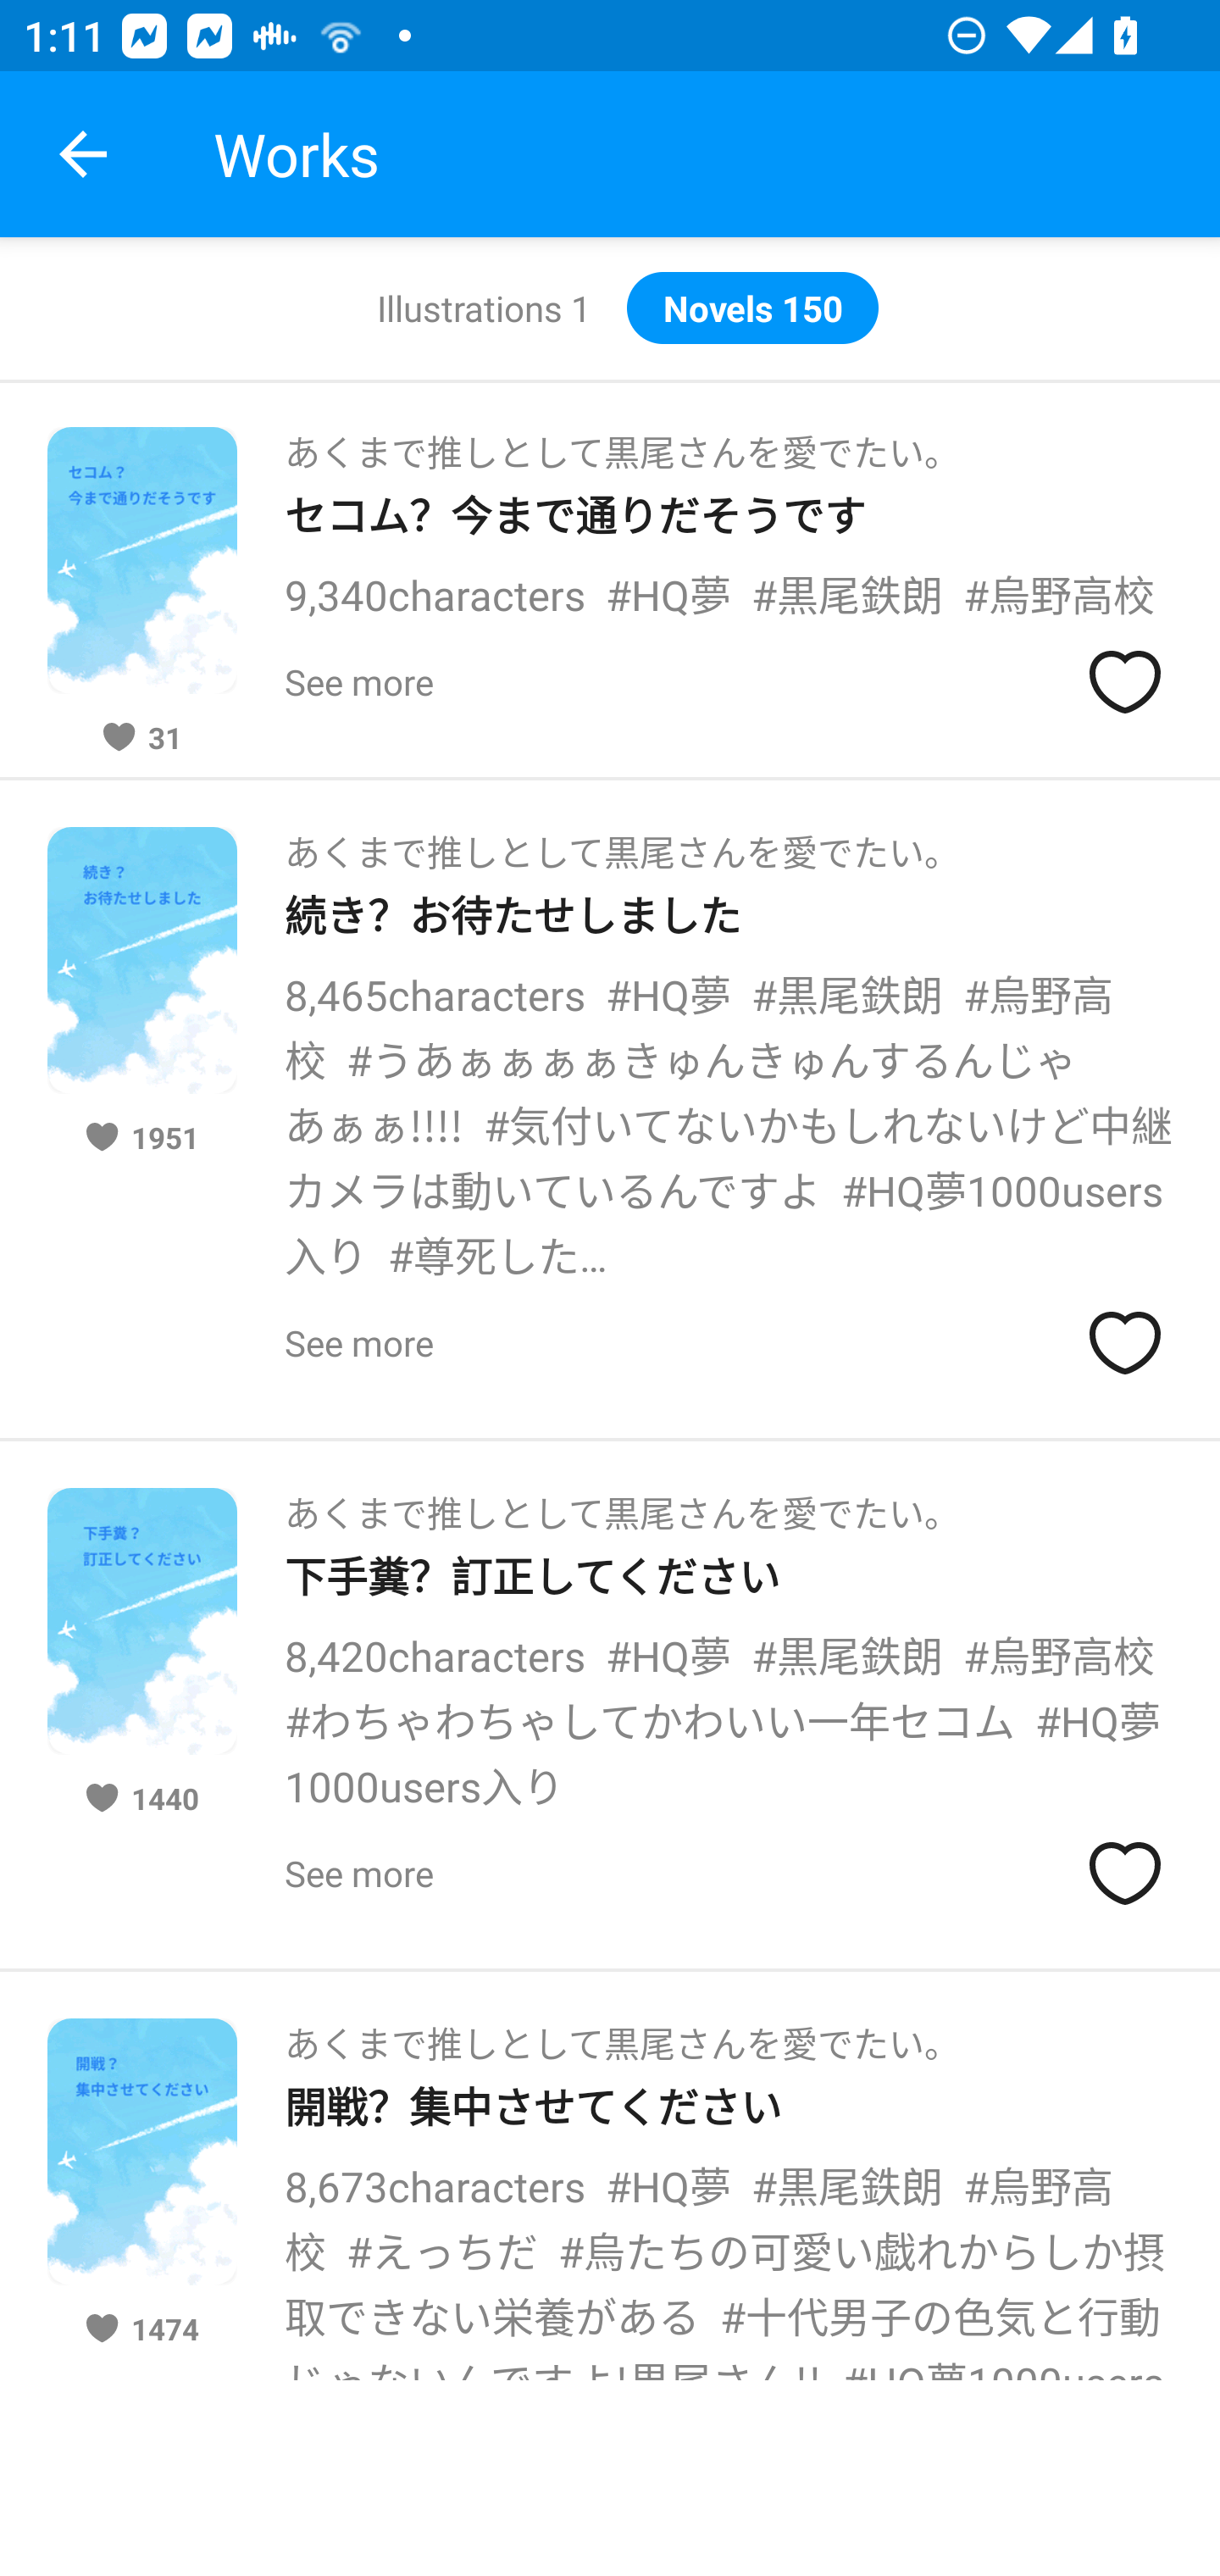 The width and height of the screenshot is (1220, 2576). What do you see at coordinates (622, 442) in the screenshot?
I see `あくまで推しとして黒尾さんを愛でたい。` at bounding box center [622, 442].